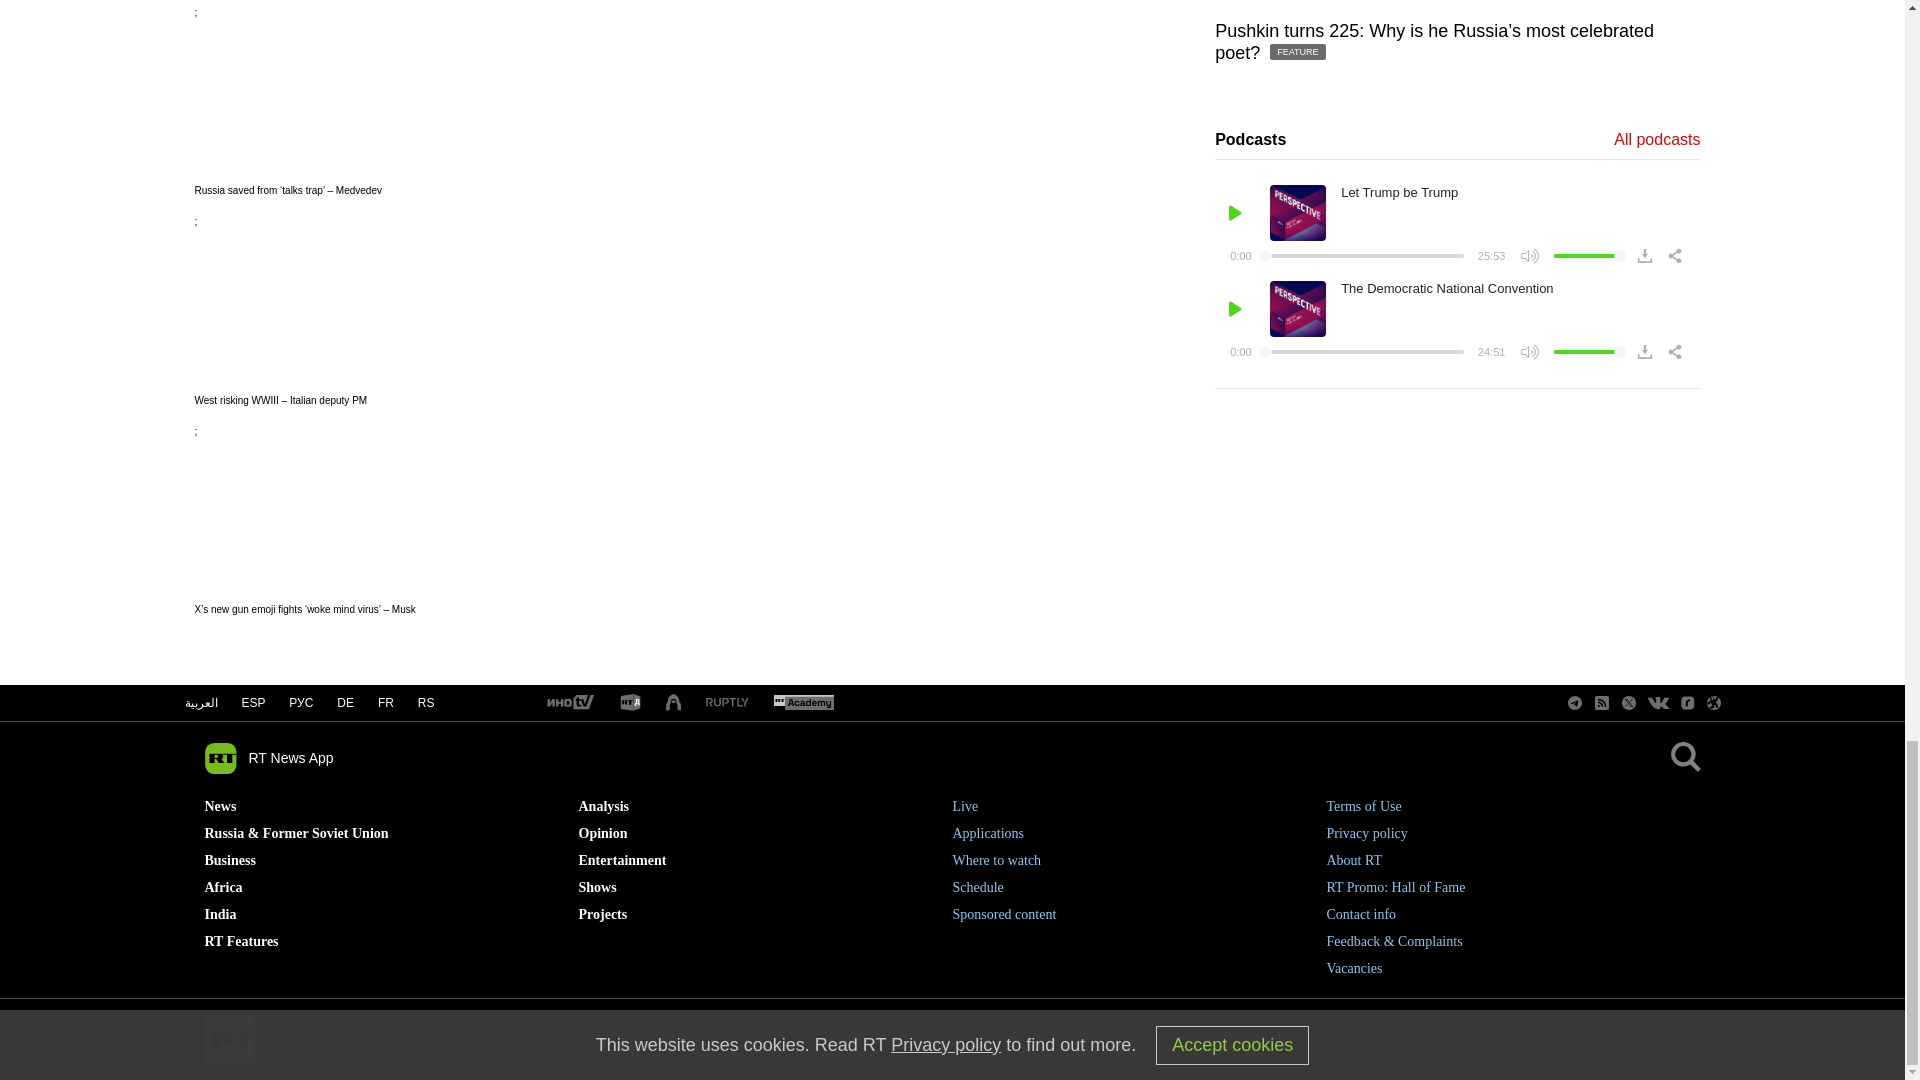  What do you see at coordinates (803, 703) in the screenshot?
I see `RT ` at bounding box center [803, 703].